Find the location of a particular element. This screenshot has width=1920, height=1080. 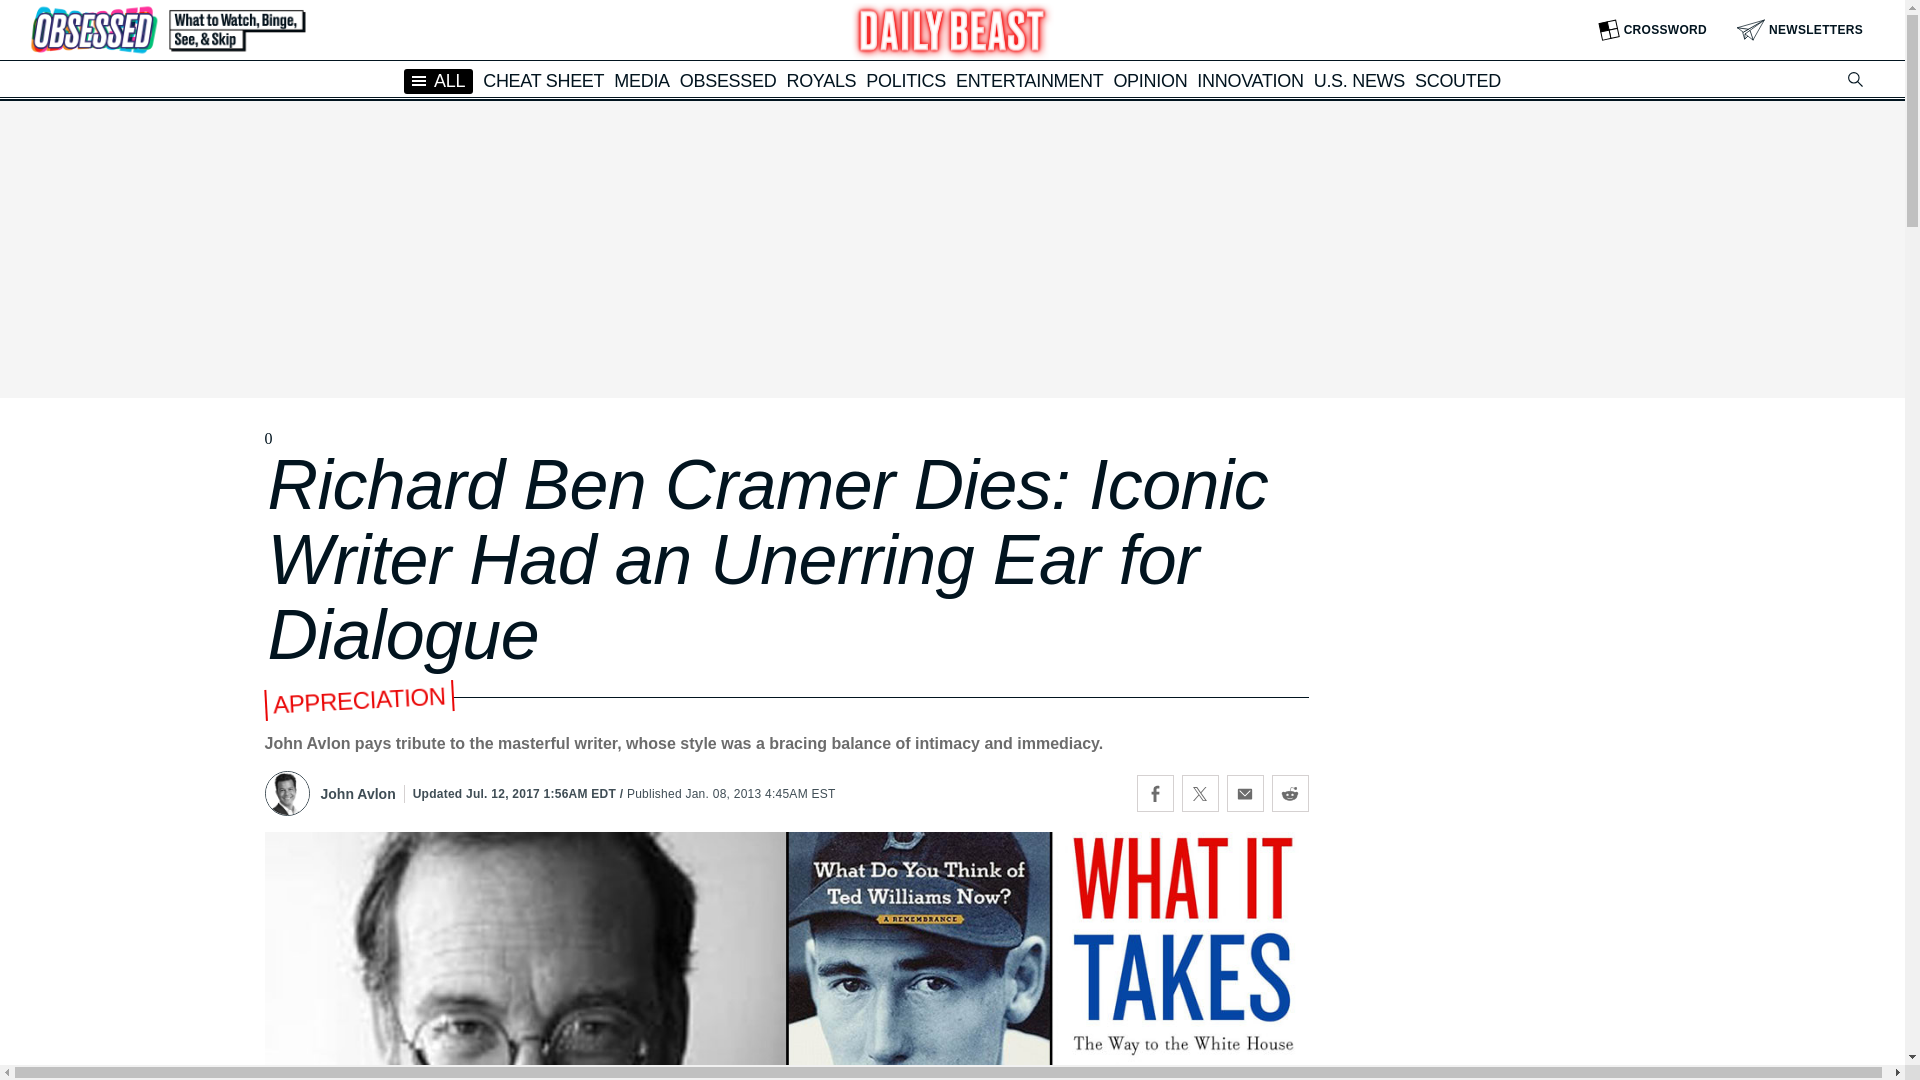

U.S. NEWS is located at coordinates (1359, 80).